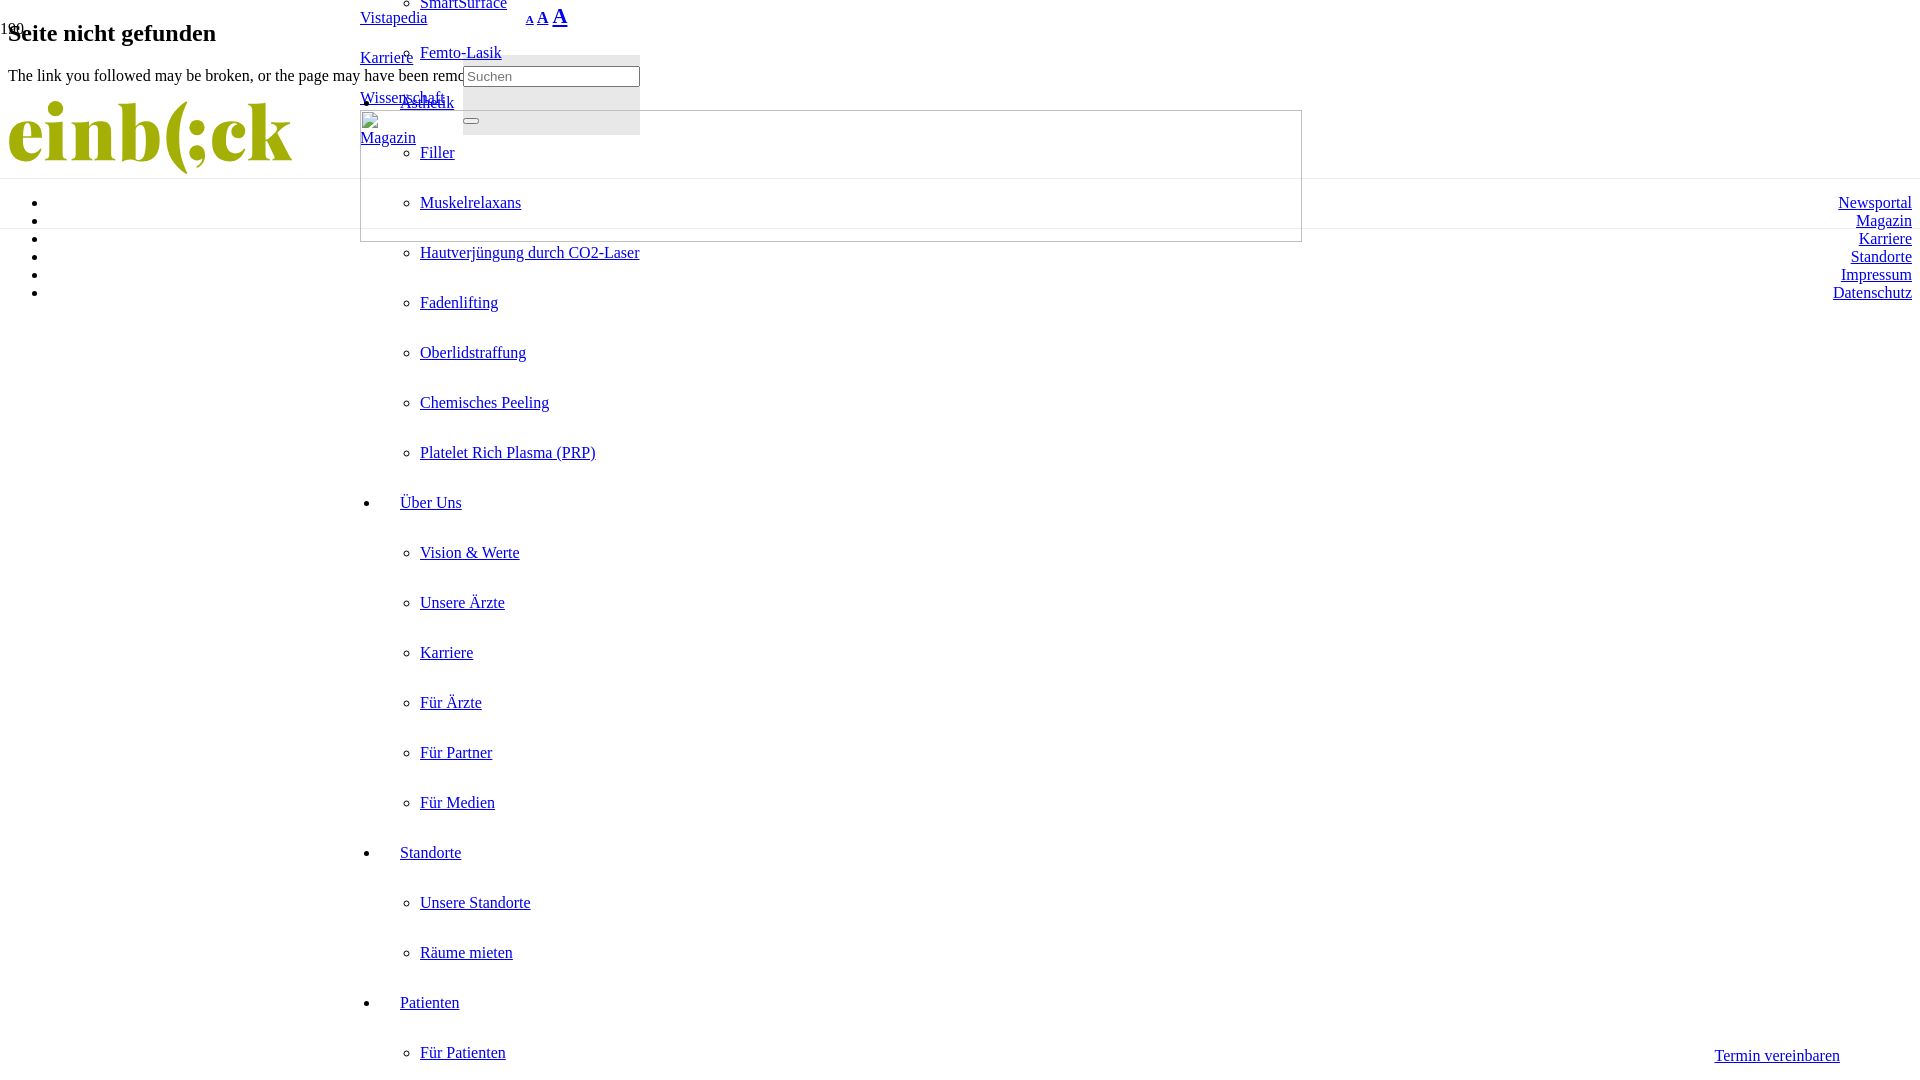 The height and width of the screenshot is (1080, 1920). What do you see at coordinates (1876, 274) in the screenshot?
I see `Impressum` at bounding box center [1876, 274].